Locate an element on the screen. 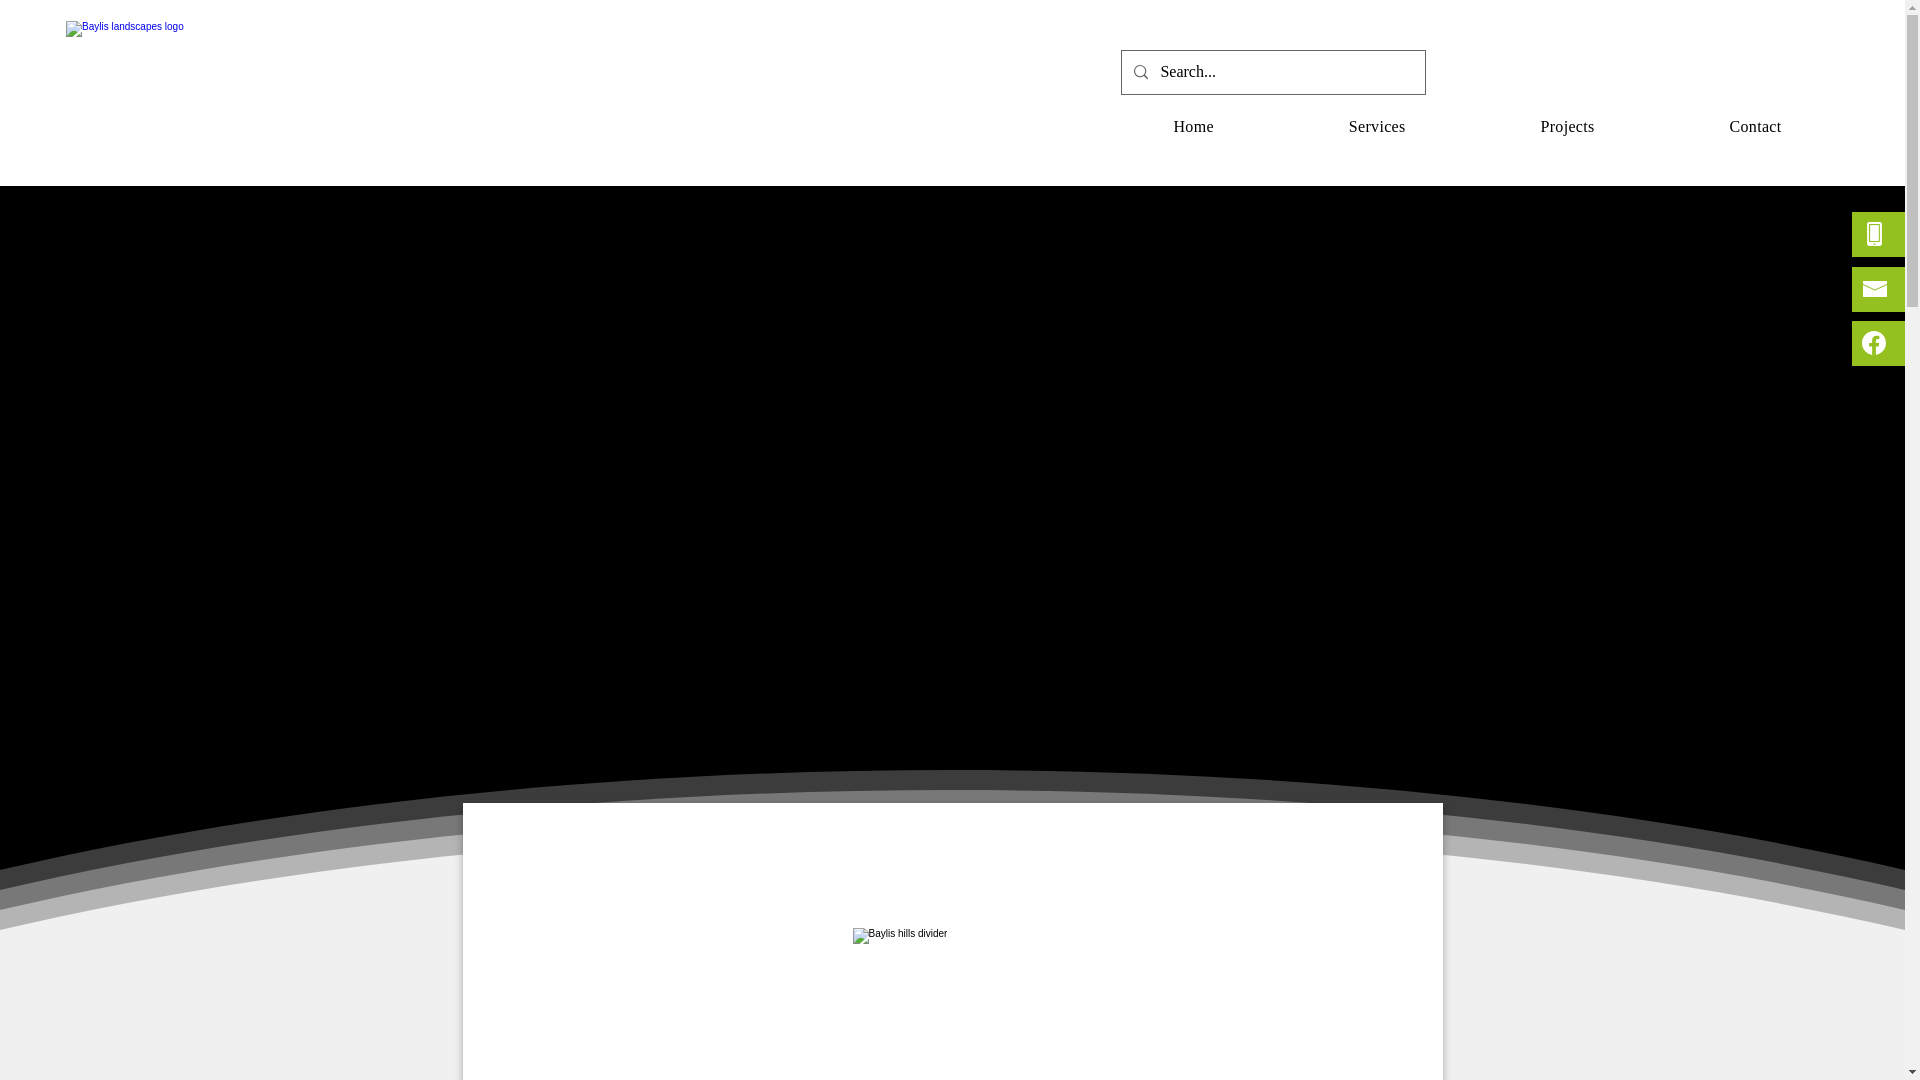  Home is located at coordinates (1192, 126).